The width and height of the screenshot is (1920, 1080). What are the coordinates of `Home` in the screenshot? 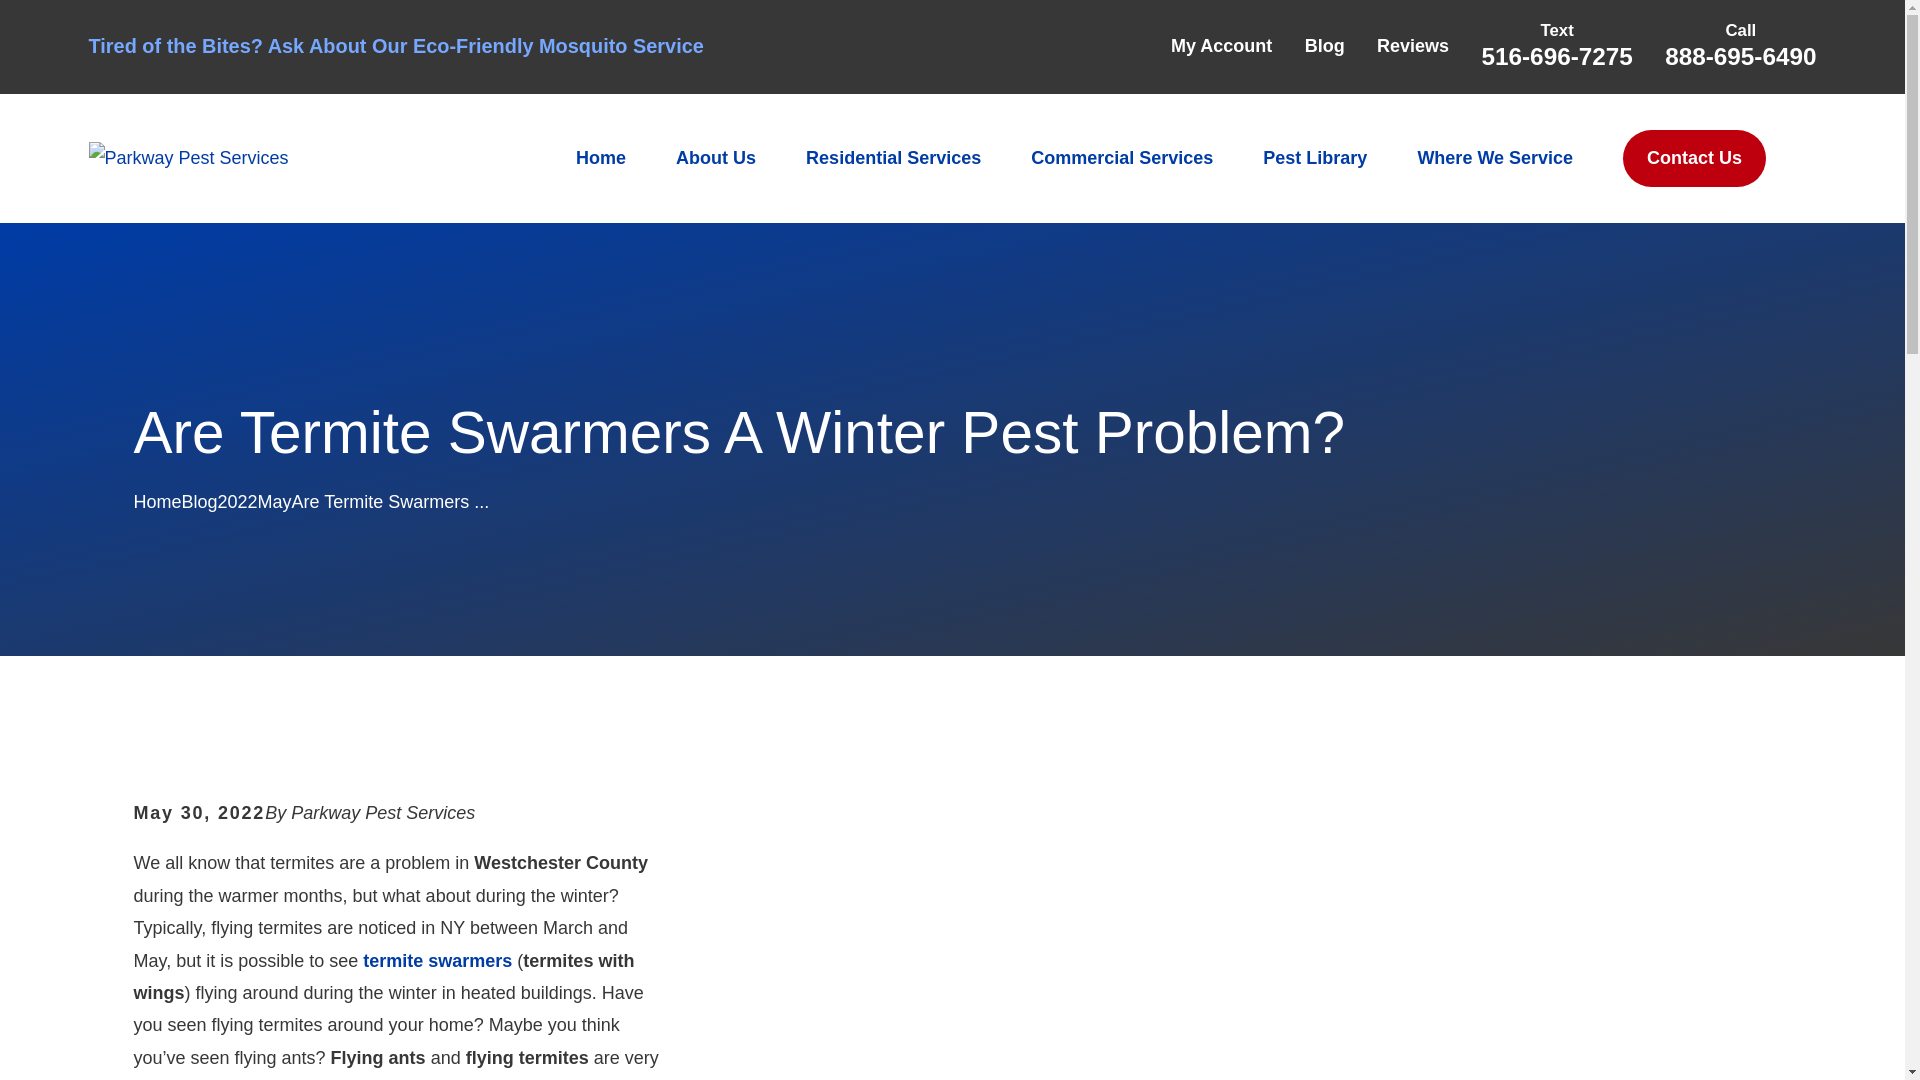 It's located at (188, 157).